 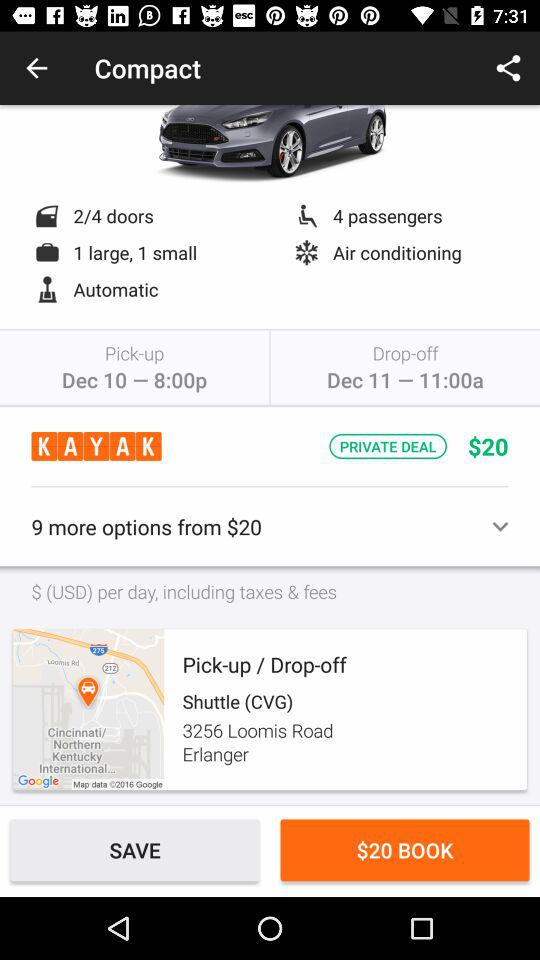 What do you see at coordinates (404, 850) in the screenshot?
I see `swipe until $20 book` at bounding box center [404, 850].